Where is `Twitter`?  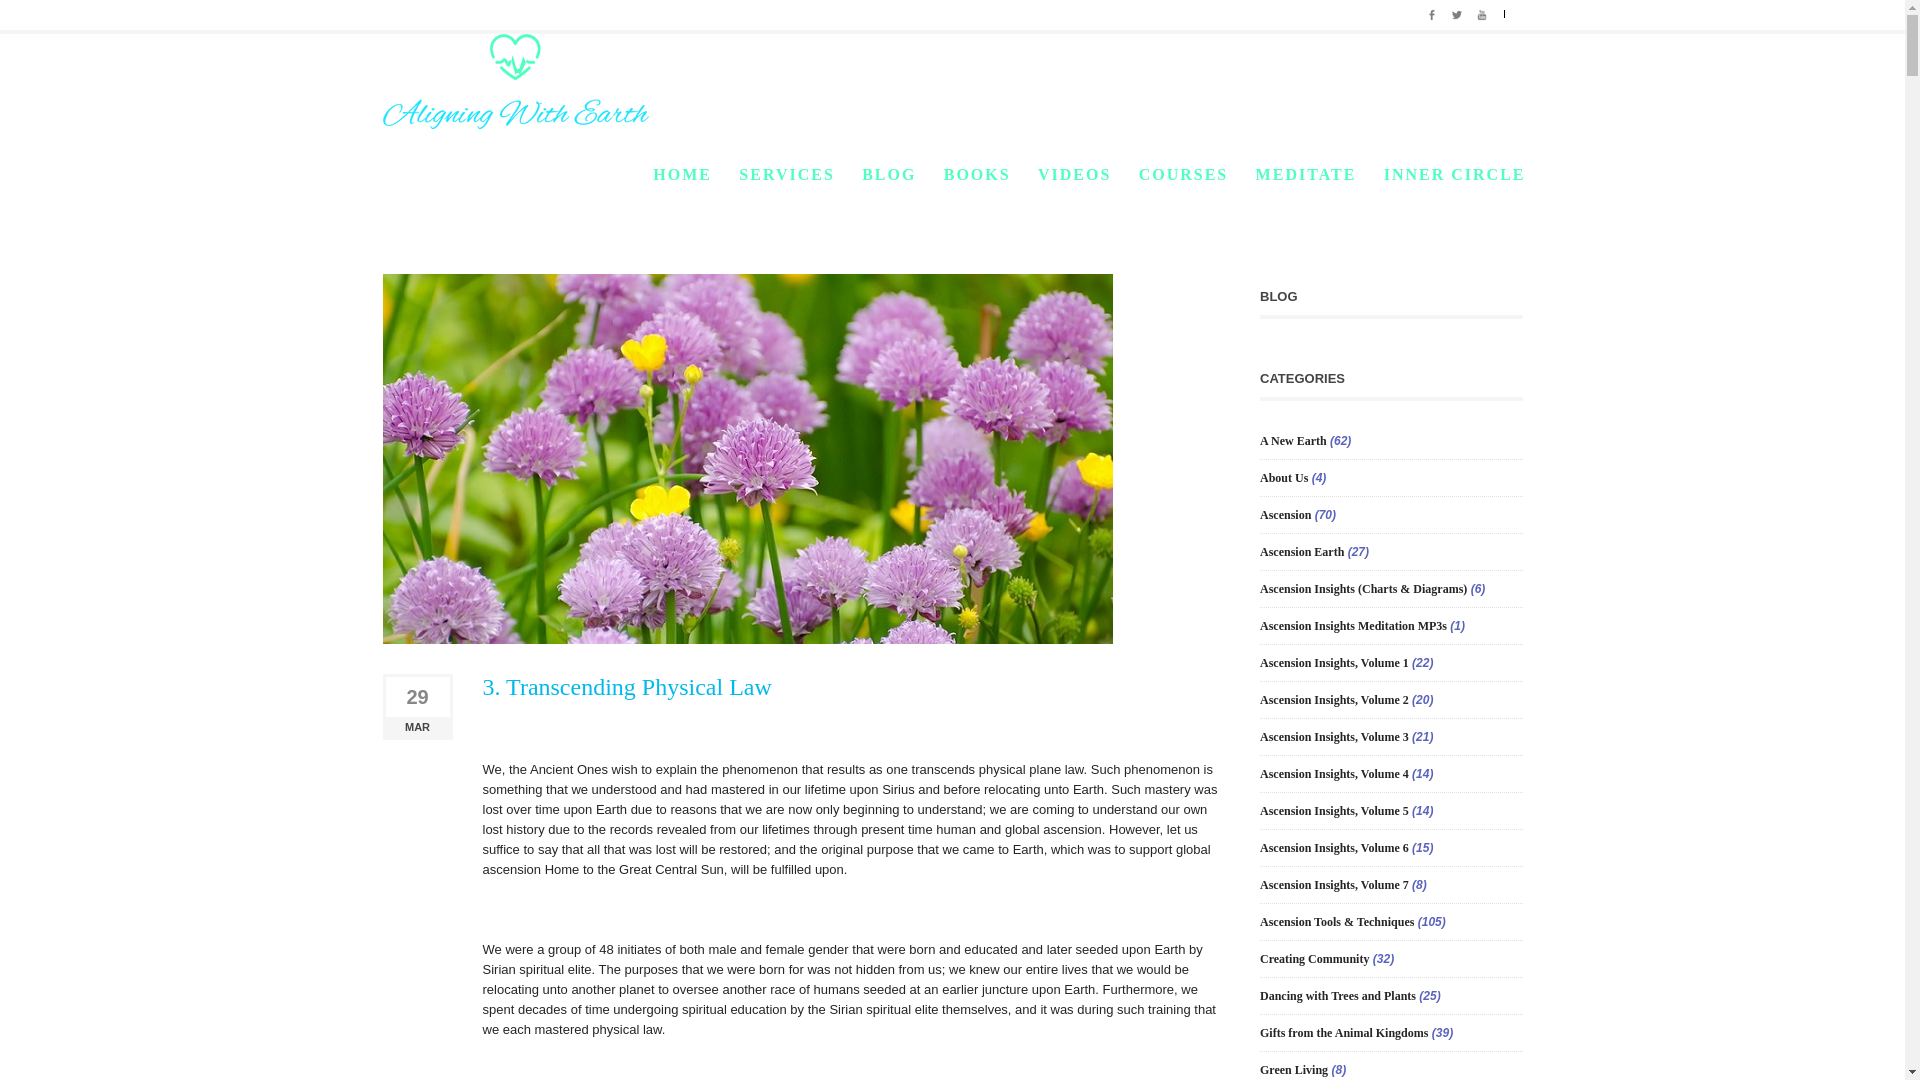
Twitter is located at coordinates (1456, 12).